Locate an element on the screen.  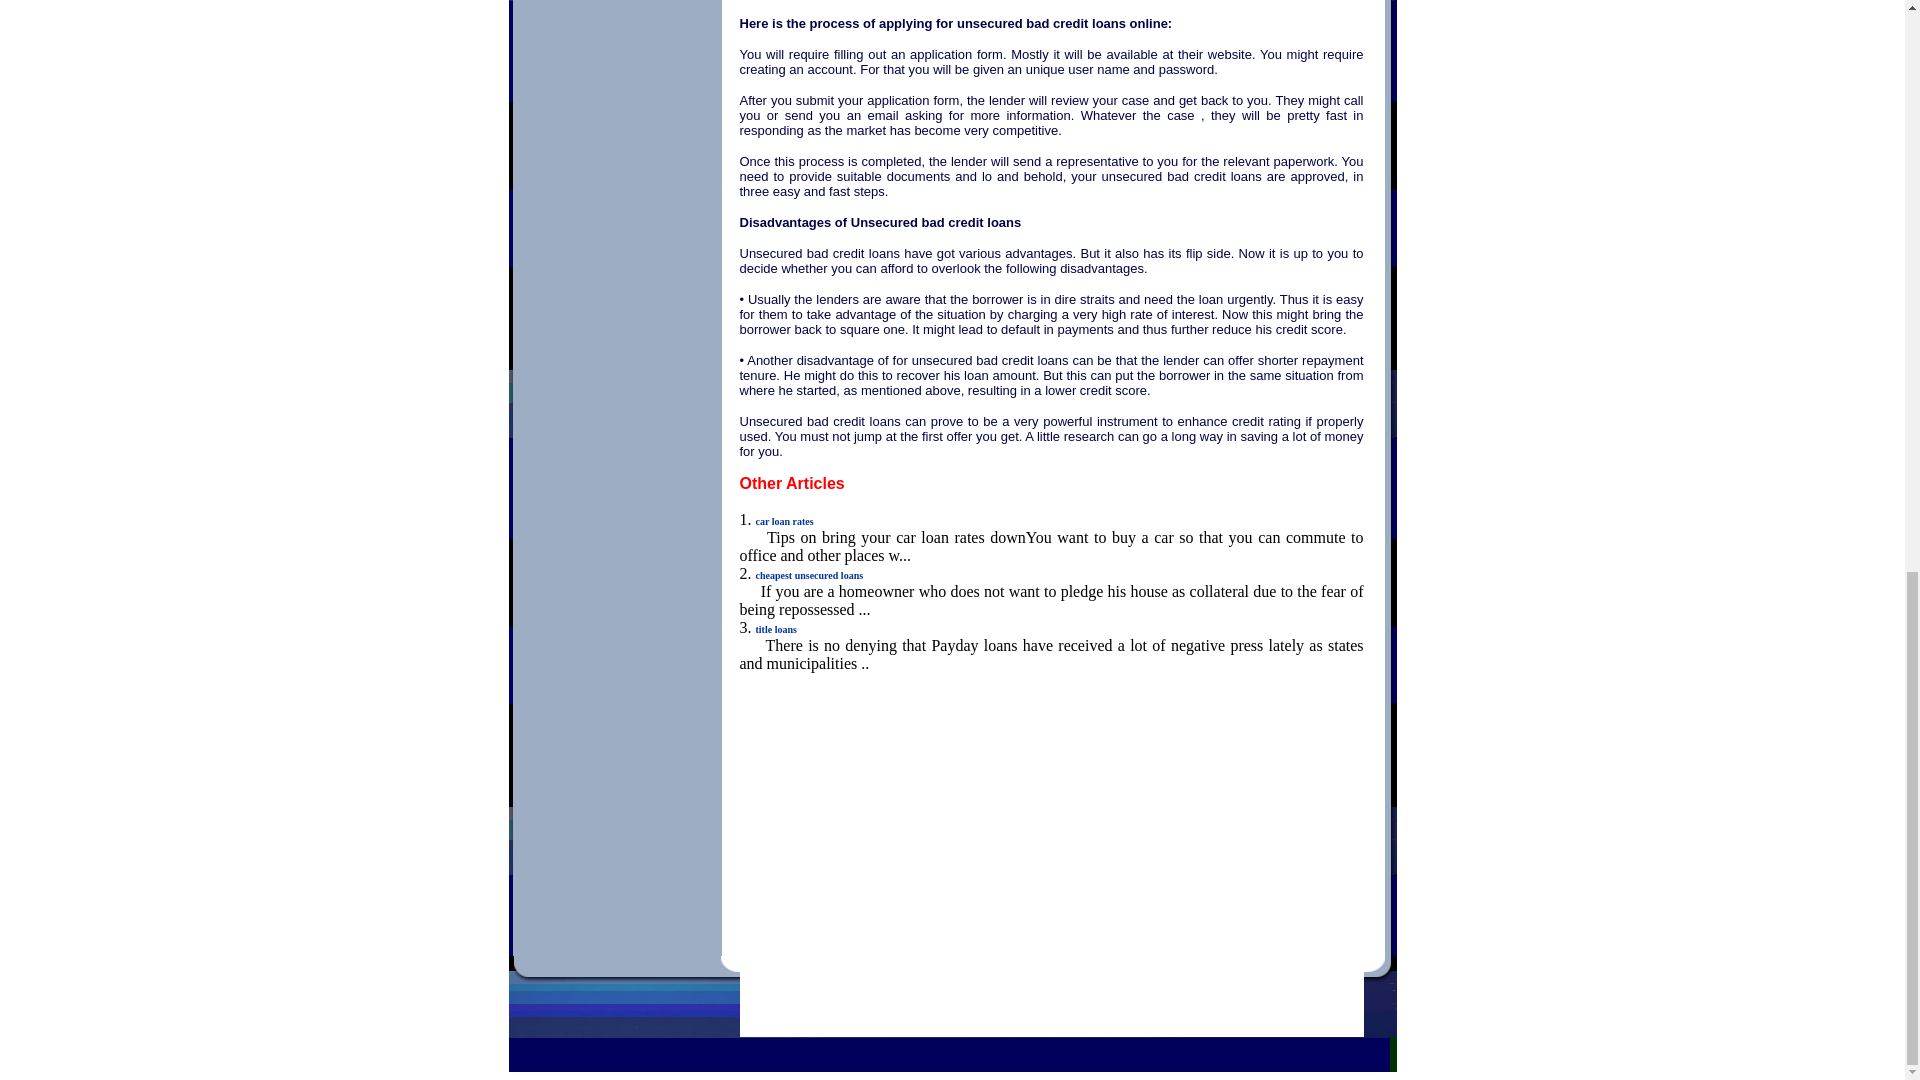
title loans is located at coordinates (776, 630).